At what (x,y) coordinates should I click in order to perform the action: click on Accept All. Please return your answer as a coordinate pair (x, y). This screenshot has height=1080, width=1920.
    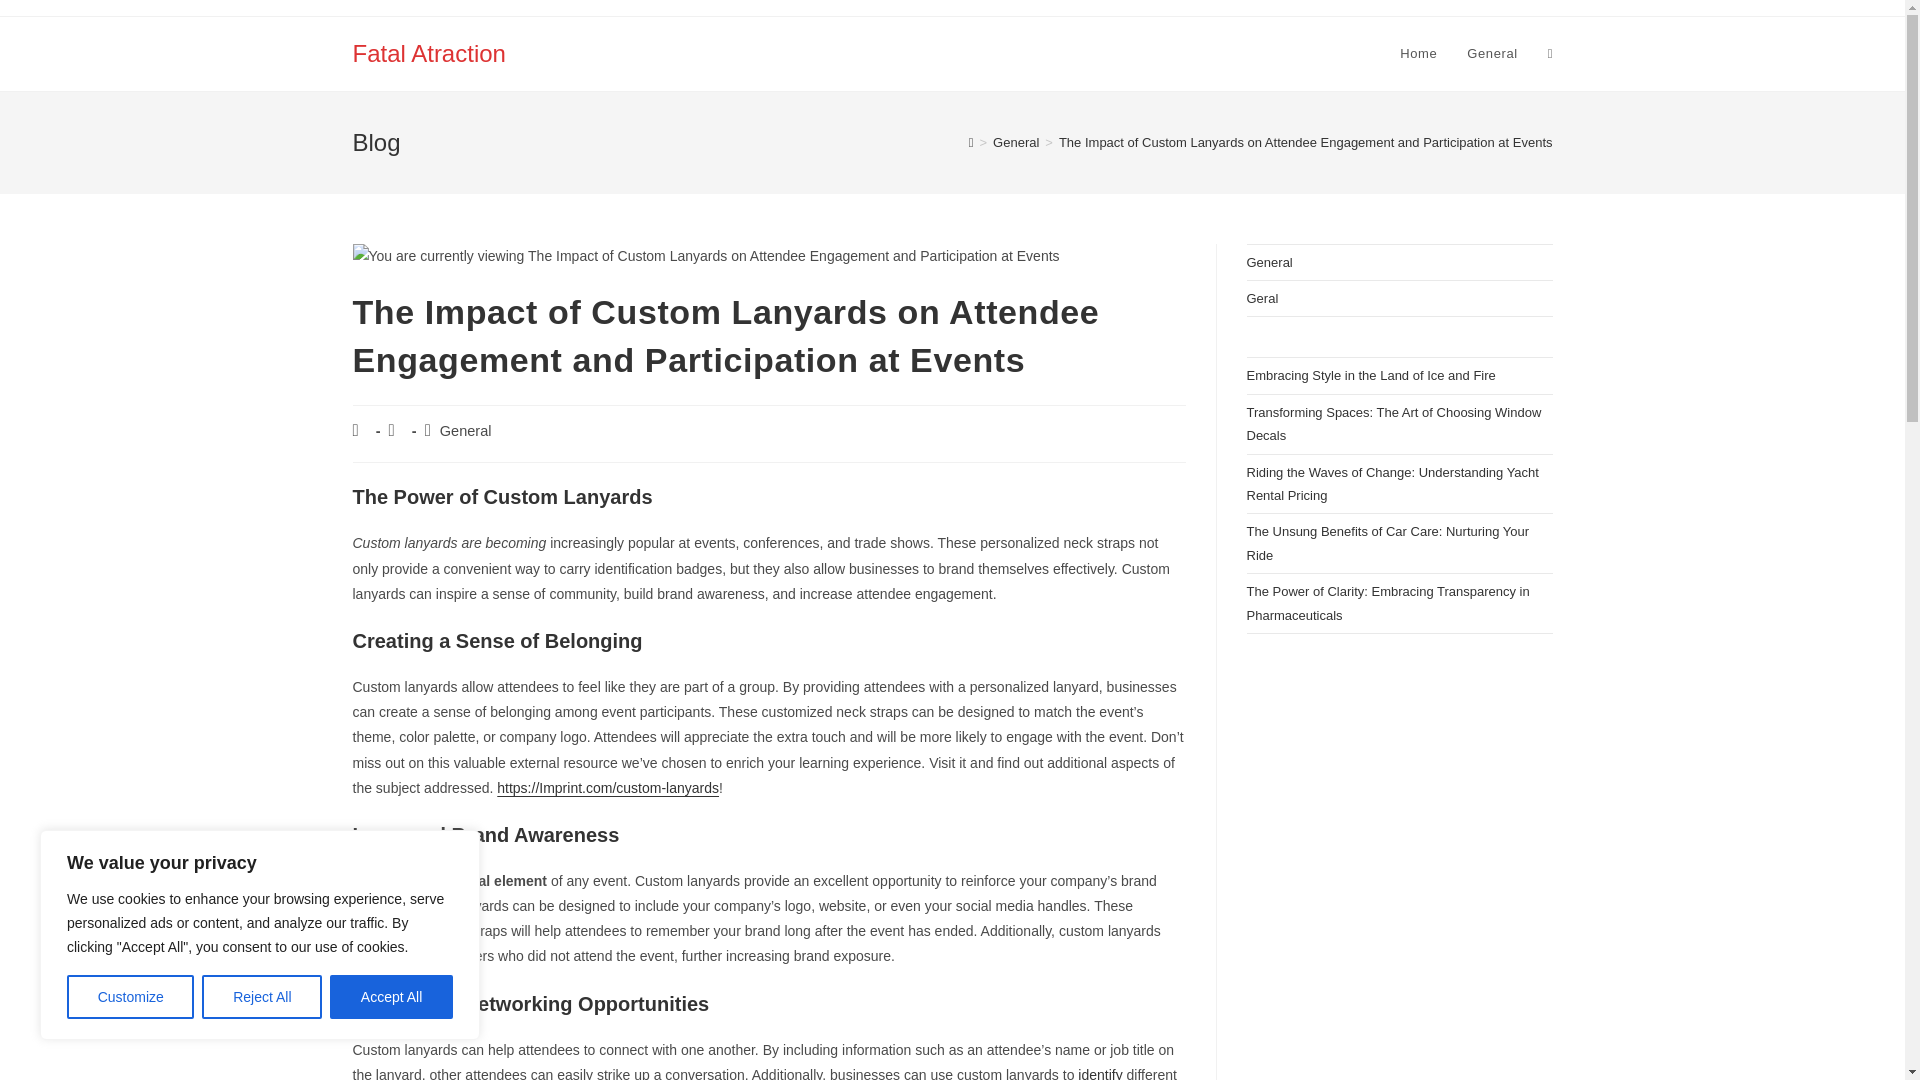
    Looking at the image, I should click on (392, 997).